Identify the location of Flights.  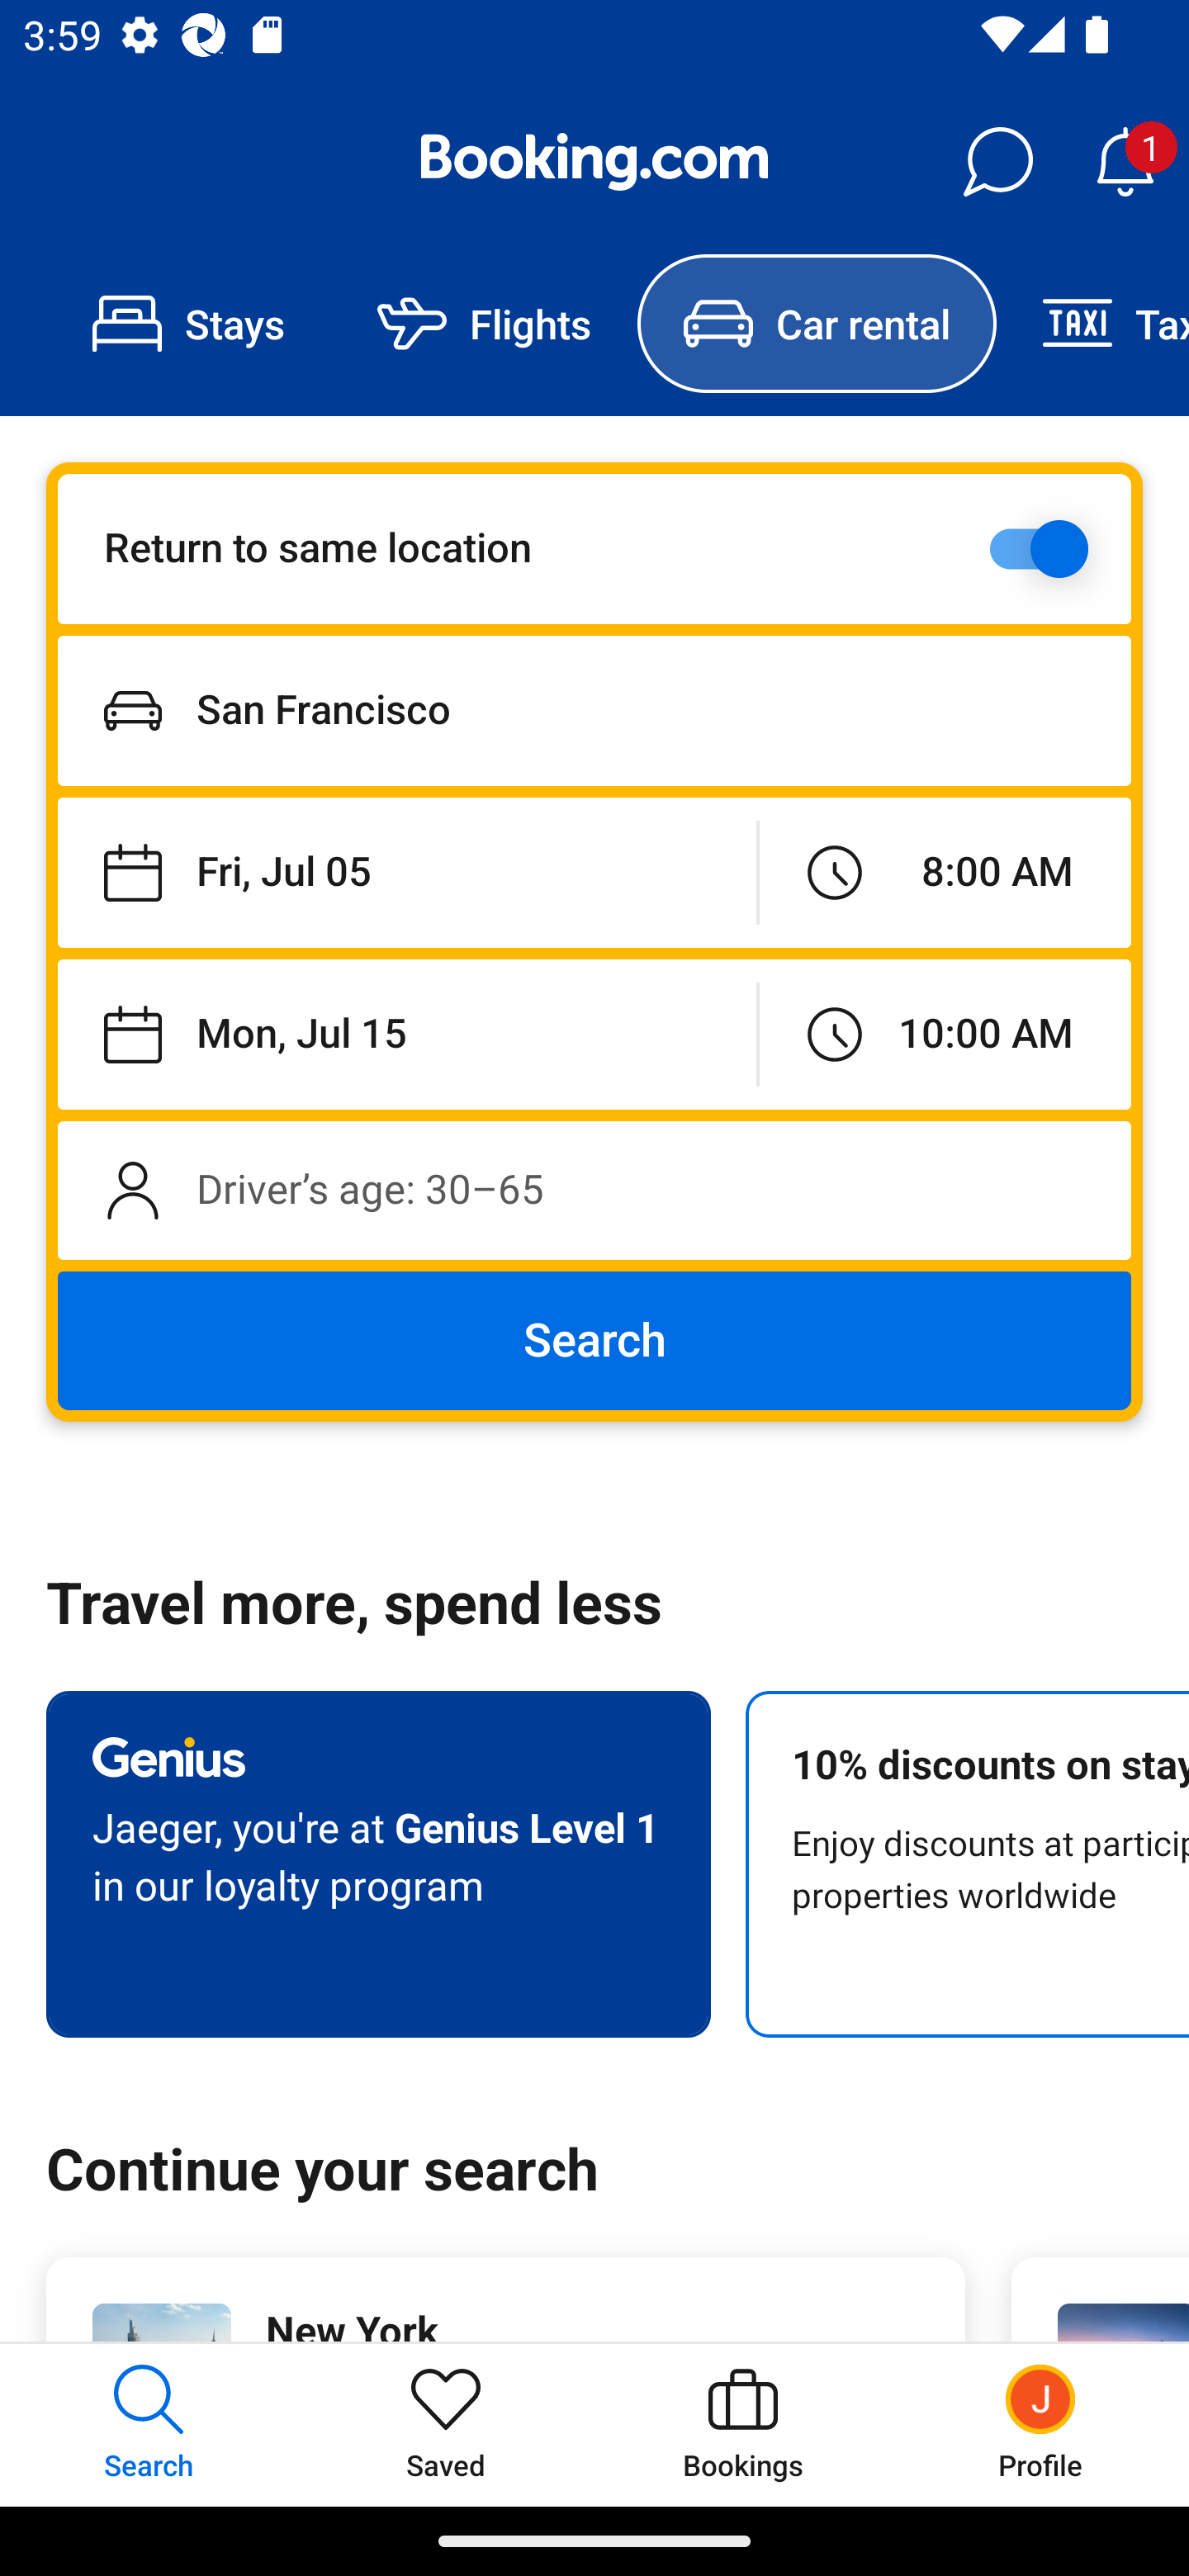
(484, 324).